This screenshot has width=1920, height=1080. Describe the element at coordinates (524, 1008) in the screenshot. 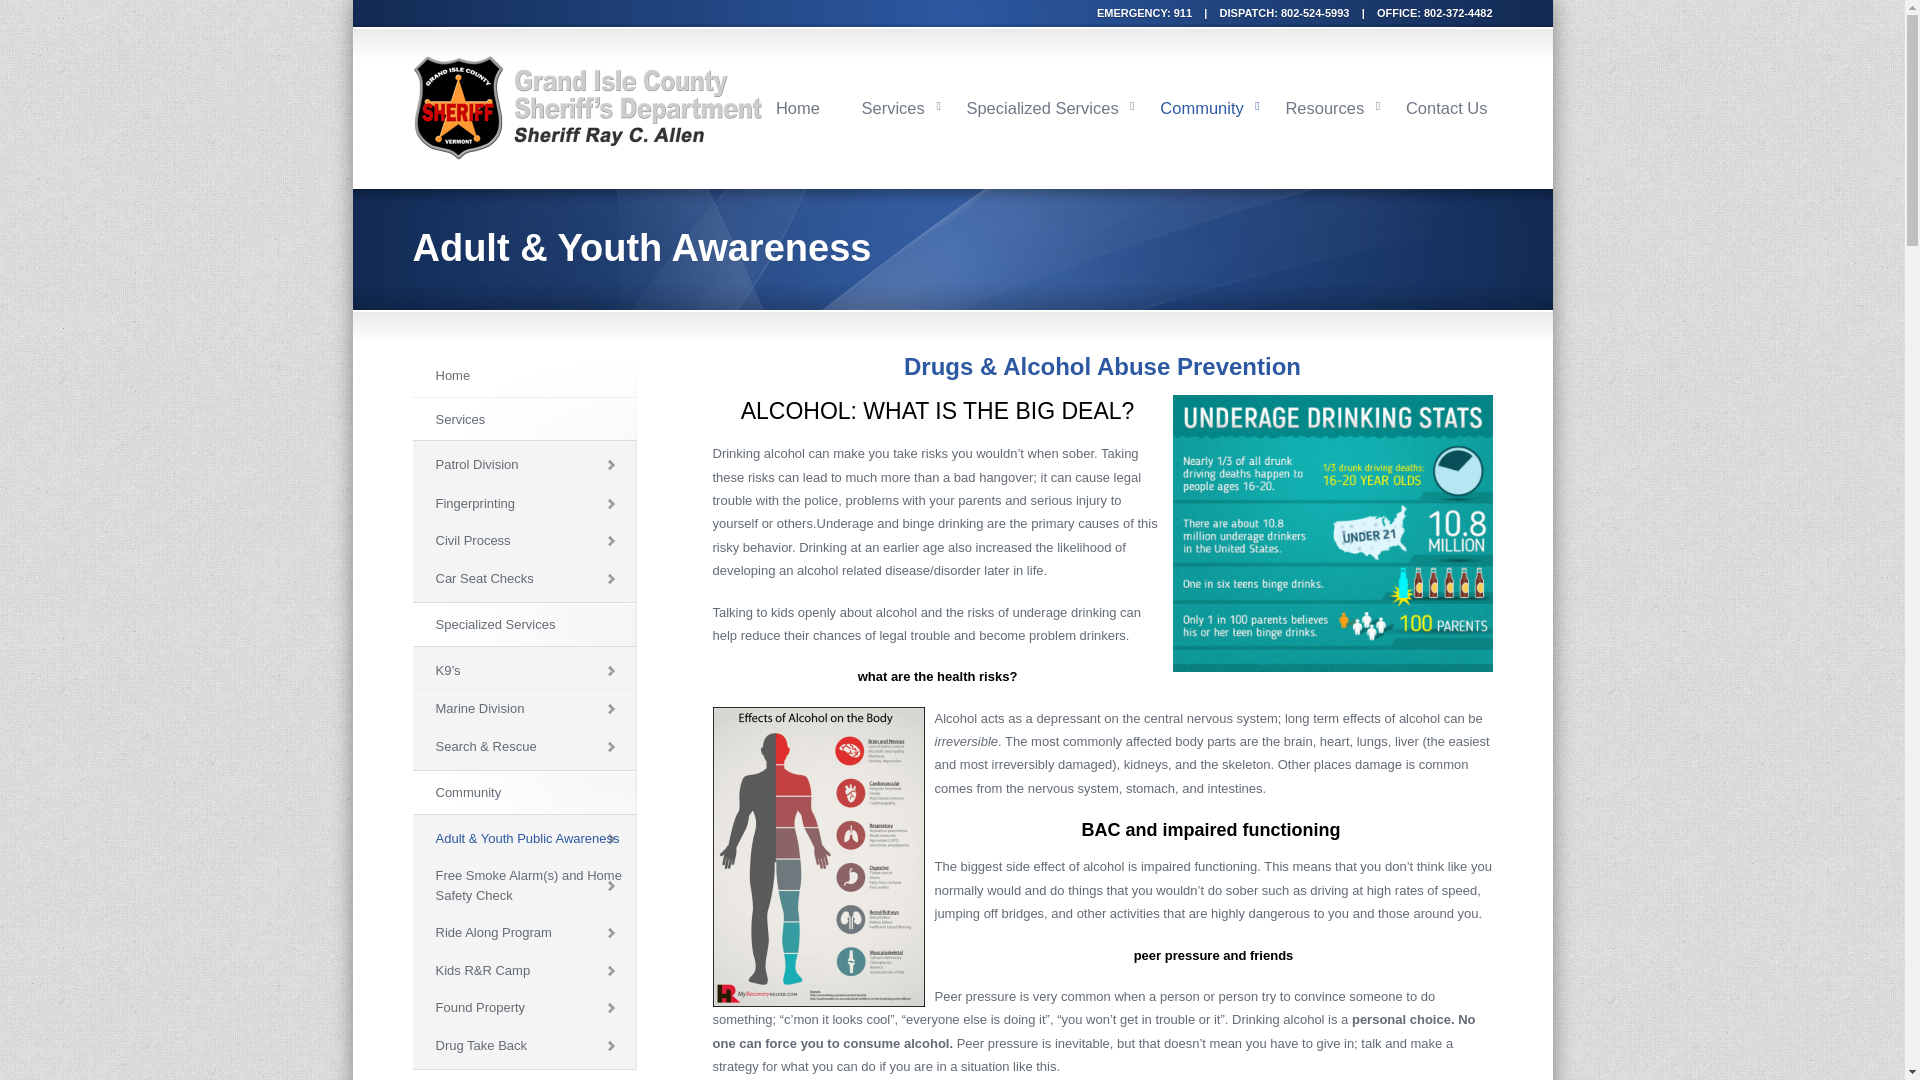

I see `Found Property` at that location.